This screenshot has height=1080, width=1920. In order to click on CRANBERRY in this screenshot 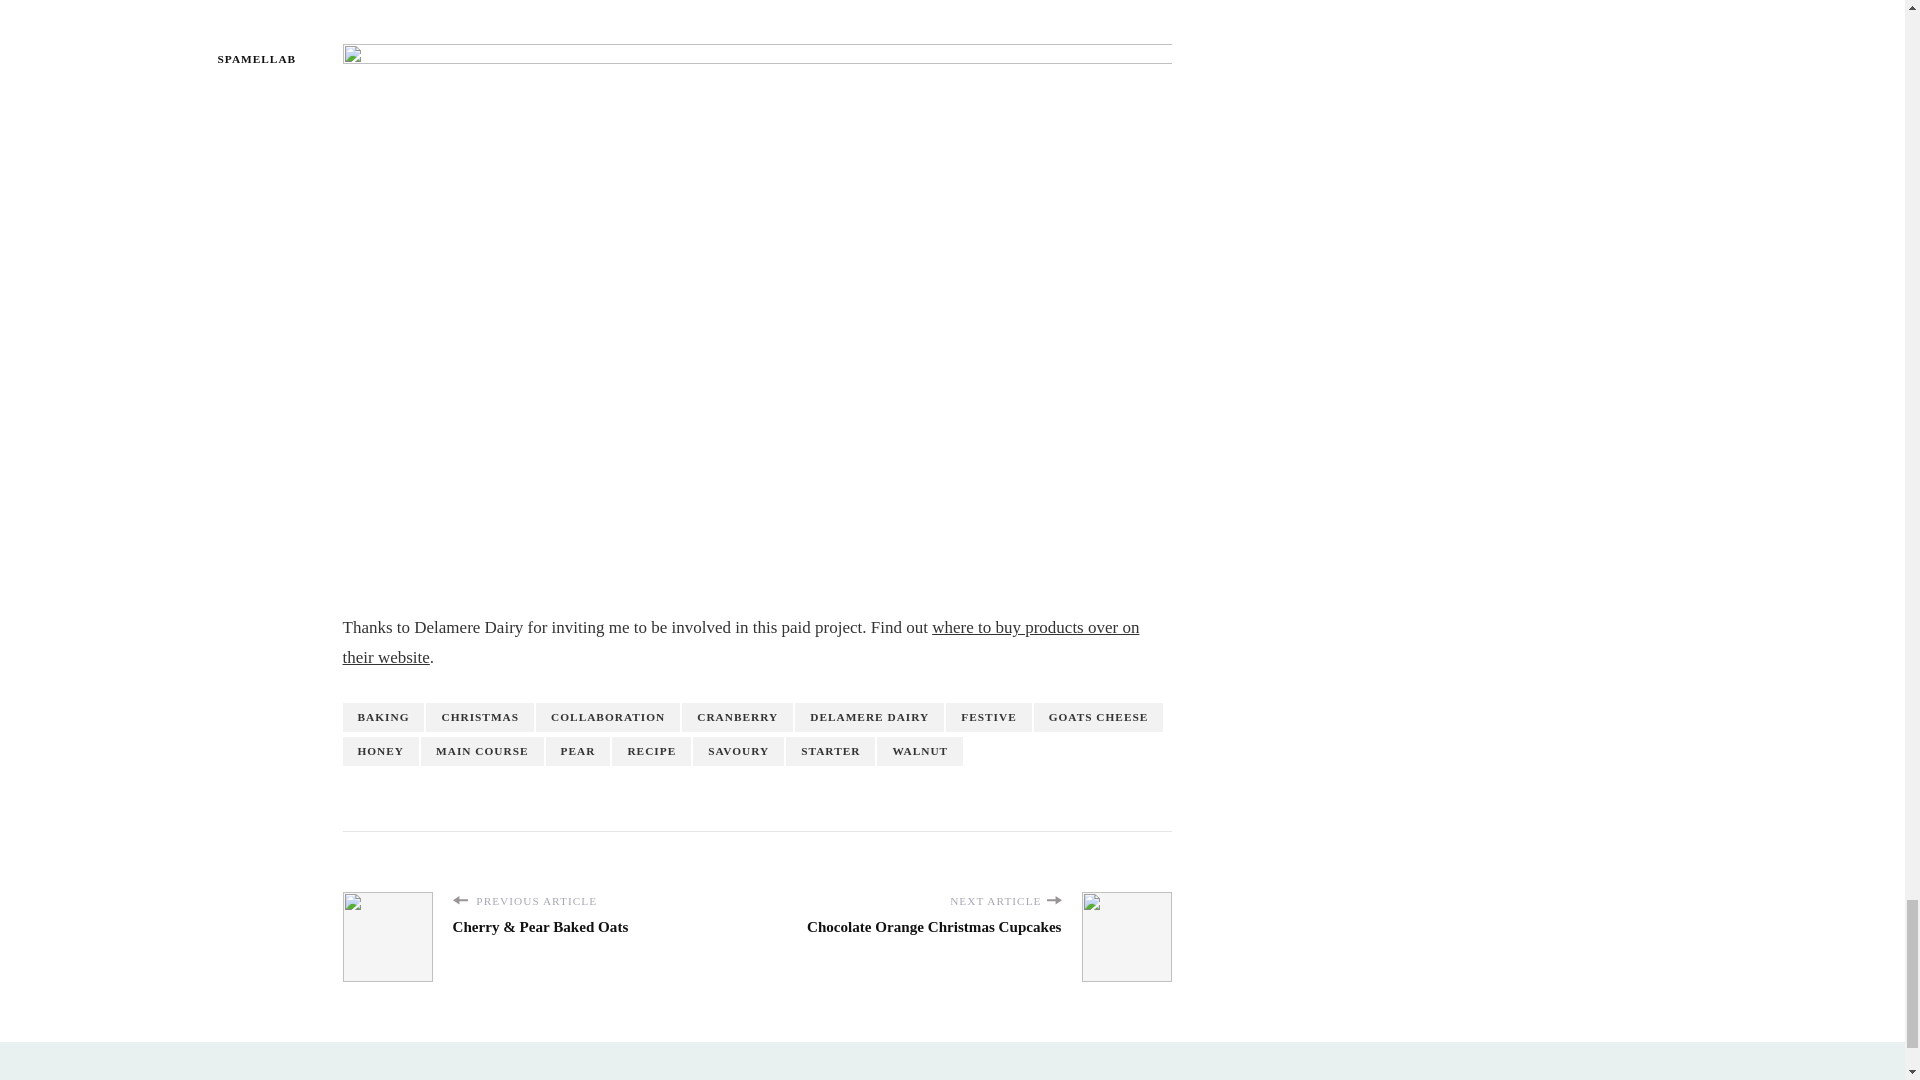, I will do `click(736, 718)`.